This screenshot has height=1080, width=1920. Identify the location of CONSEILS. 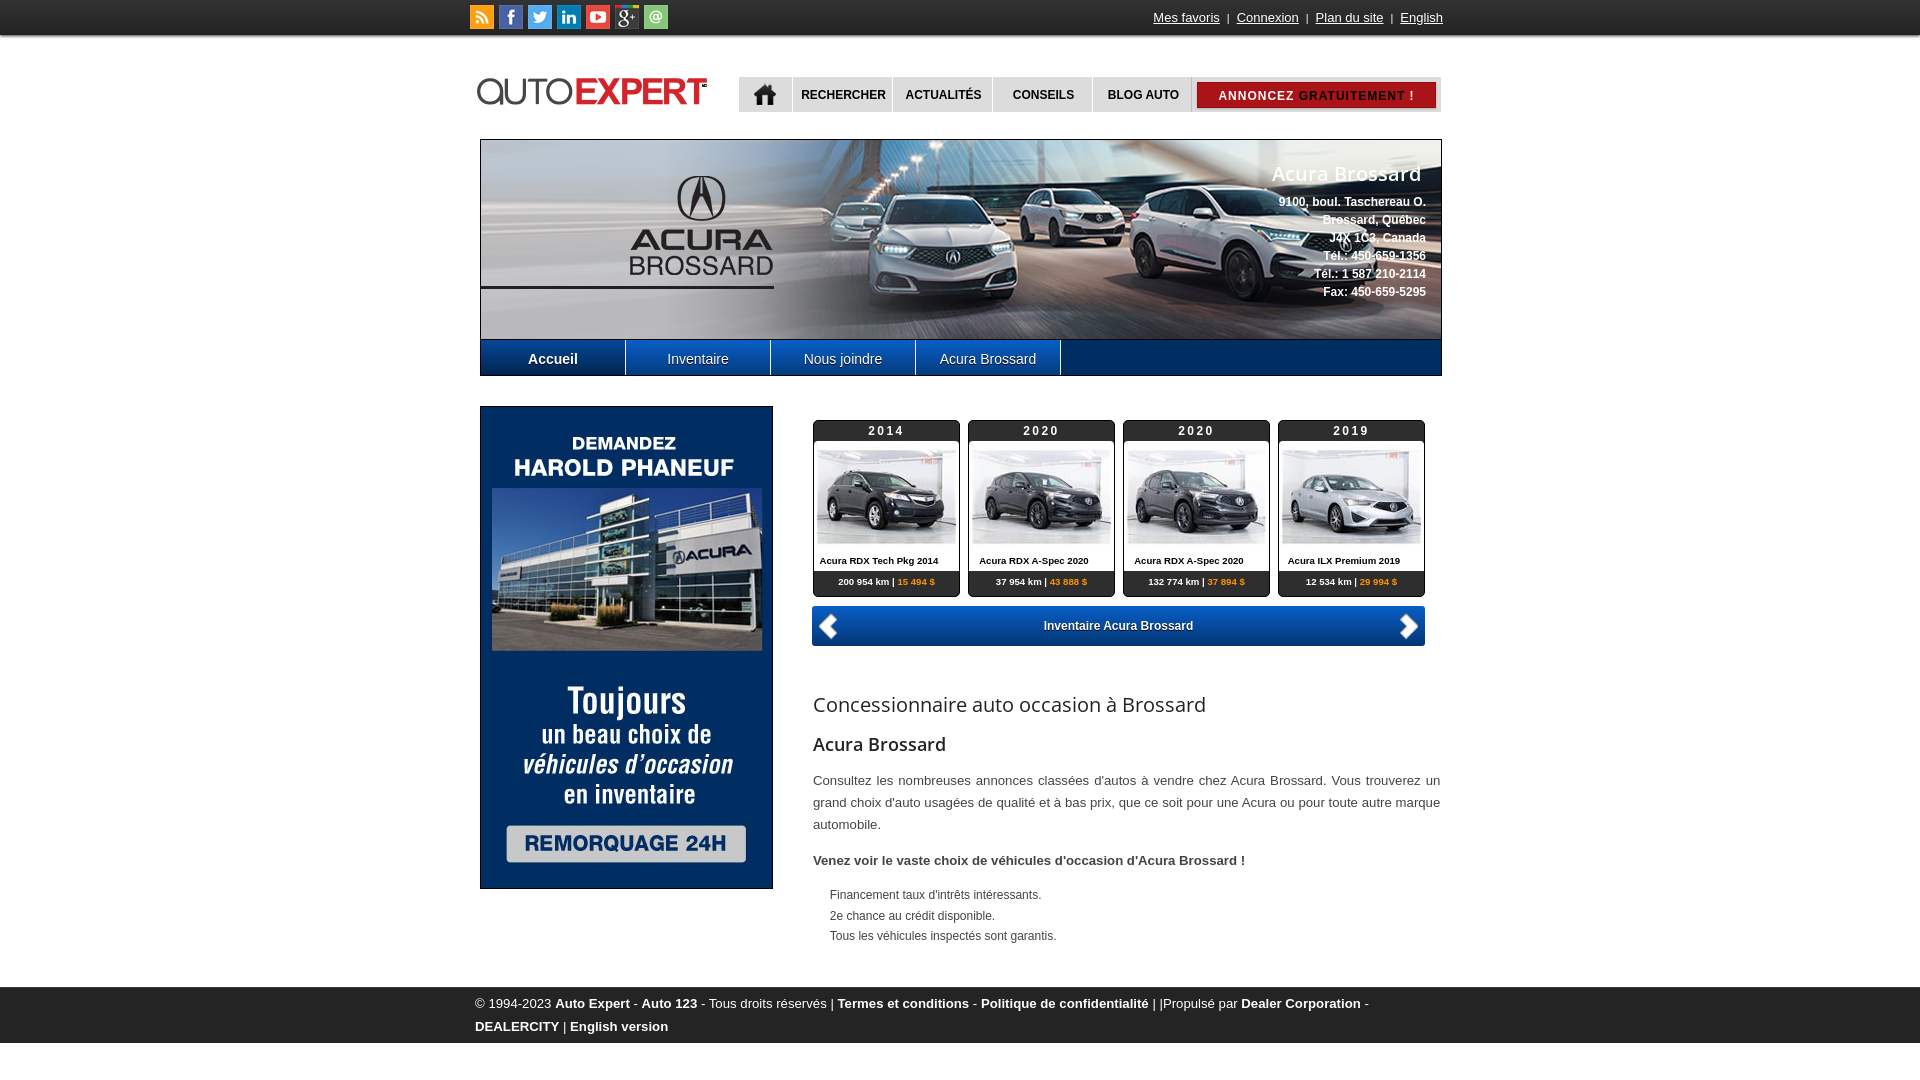
(1042, 94).